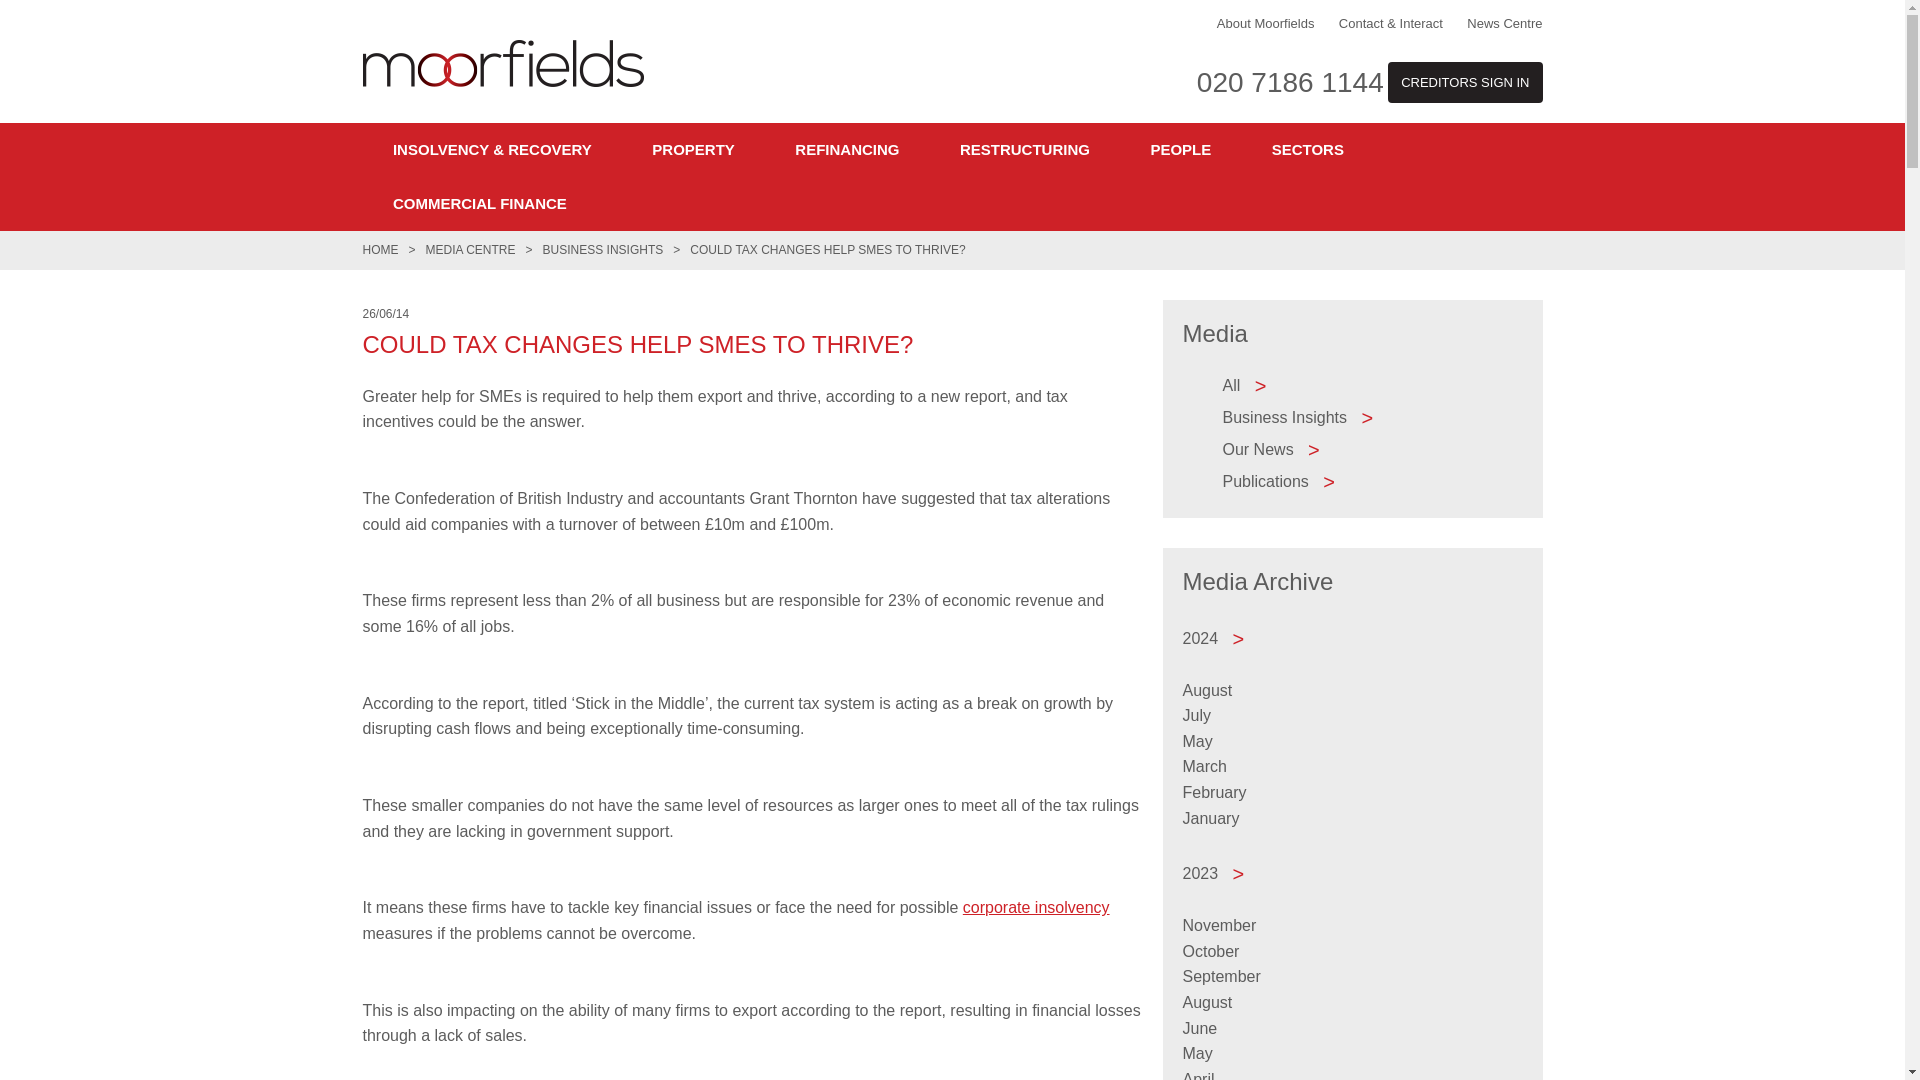  I want to click on CREDITORS SIGN IN, so click(1464, 82).